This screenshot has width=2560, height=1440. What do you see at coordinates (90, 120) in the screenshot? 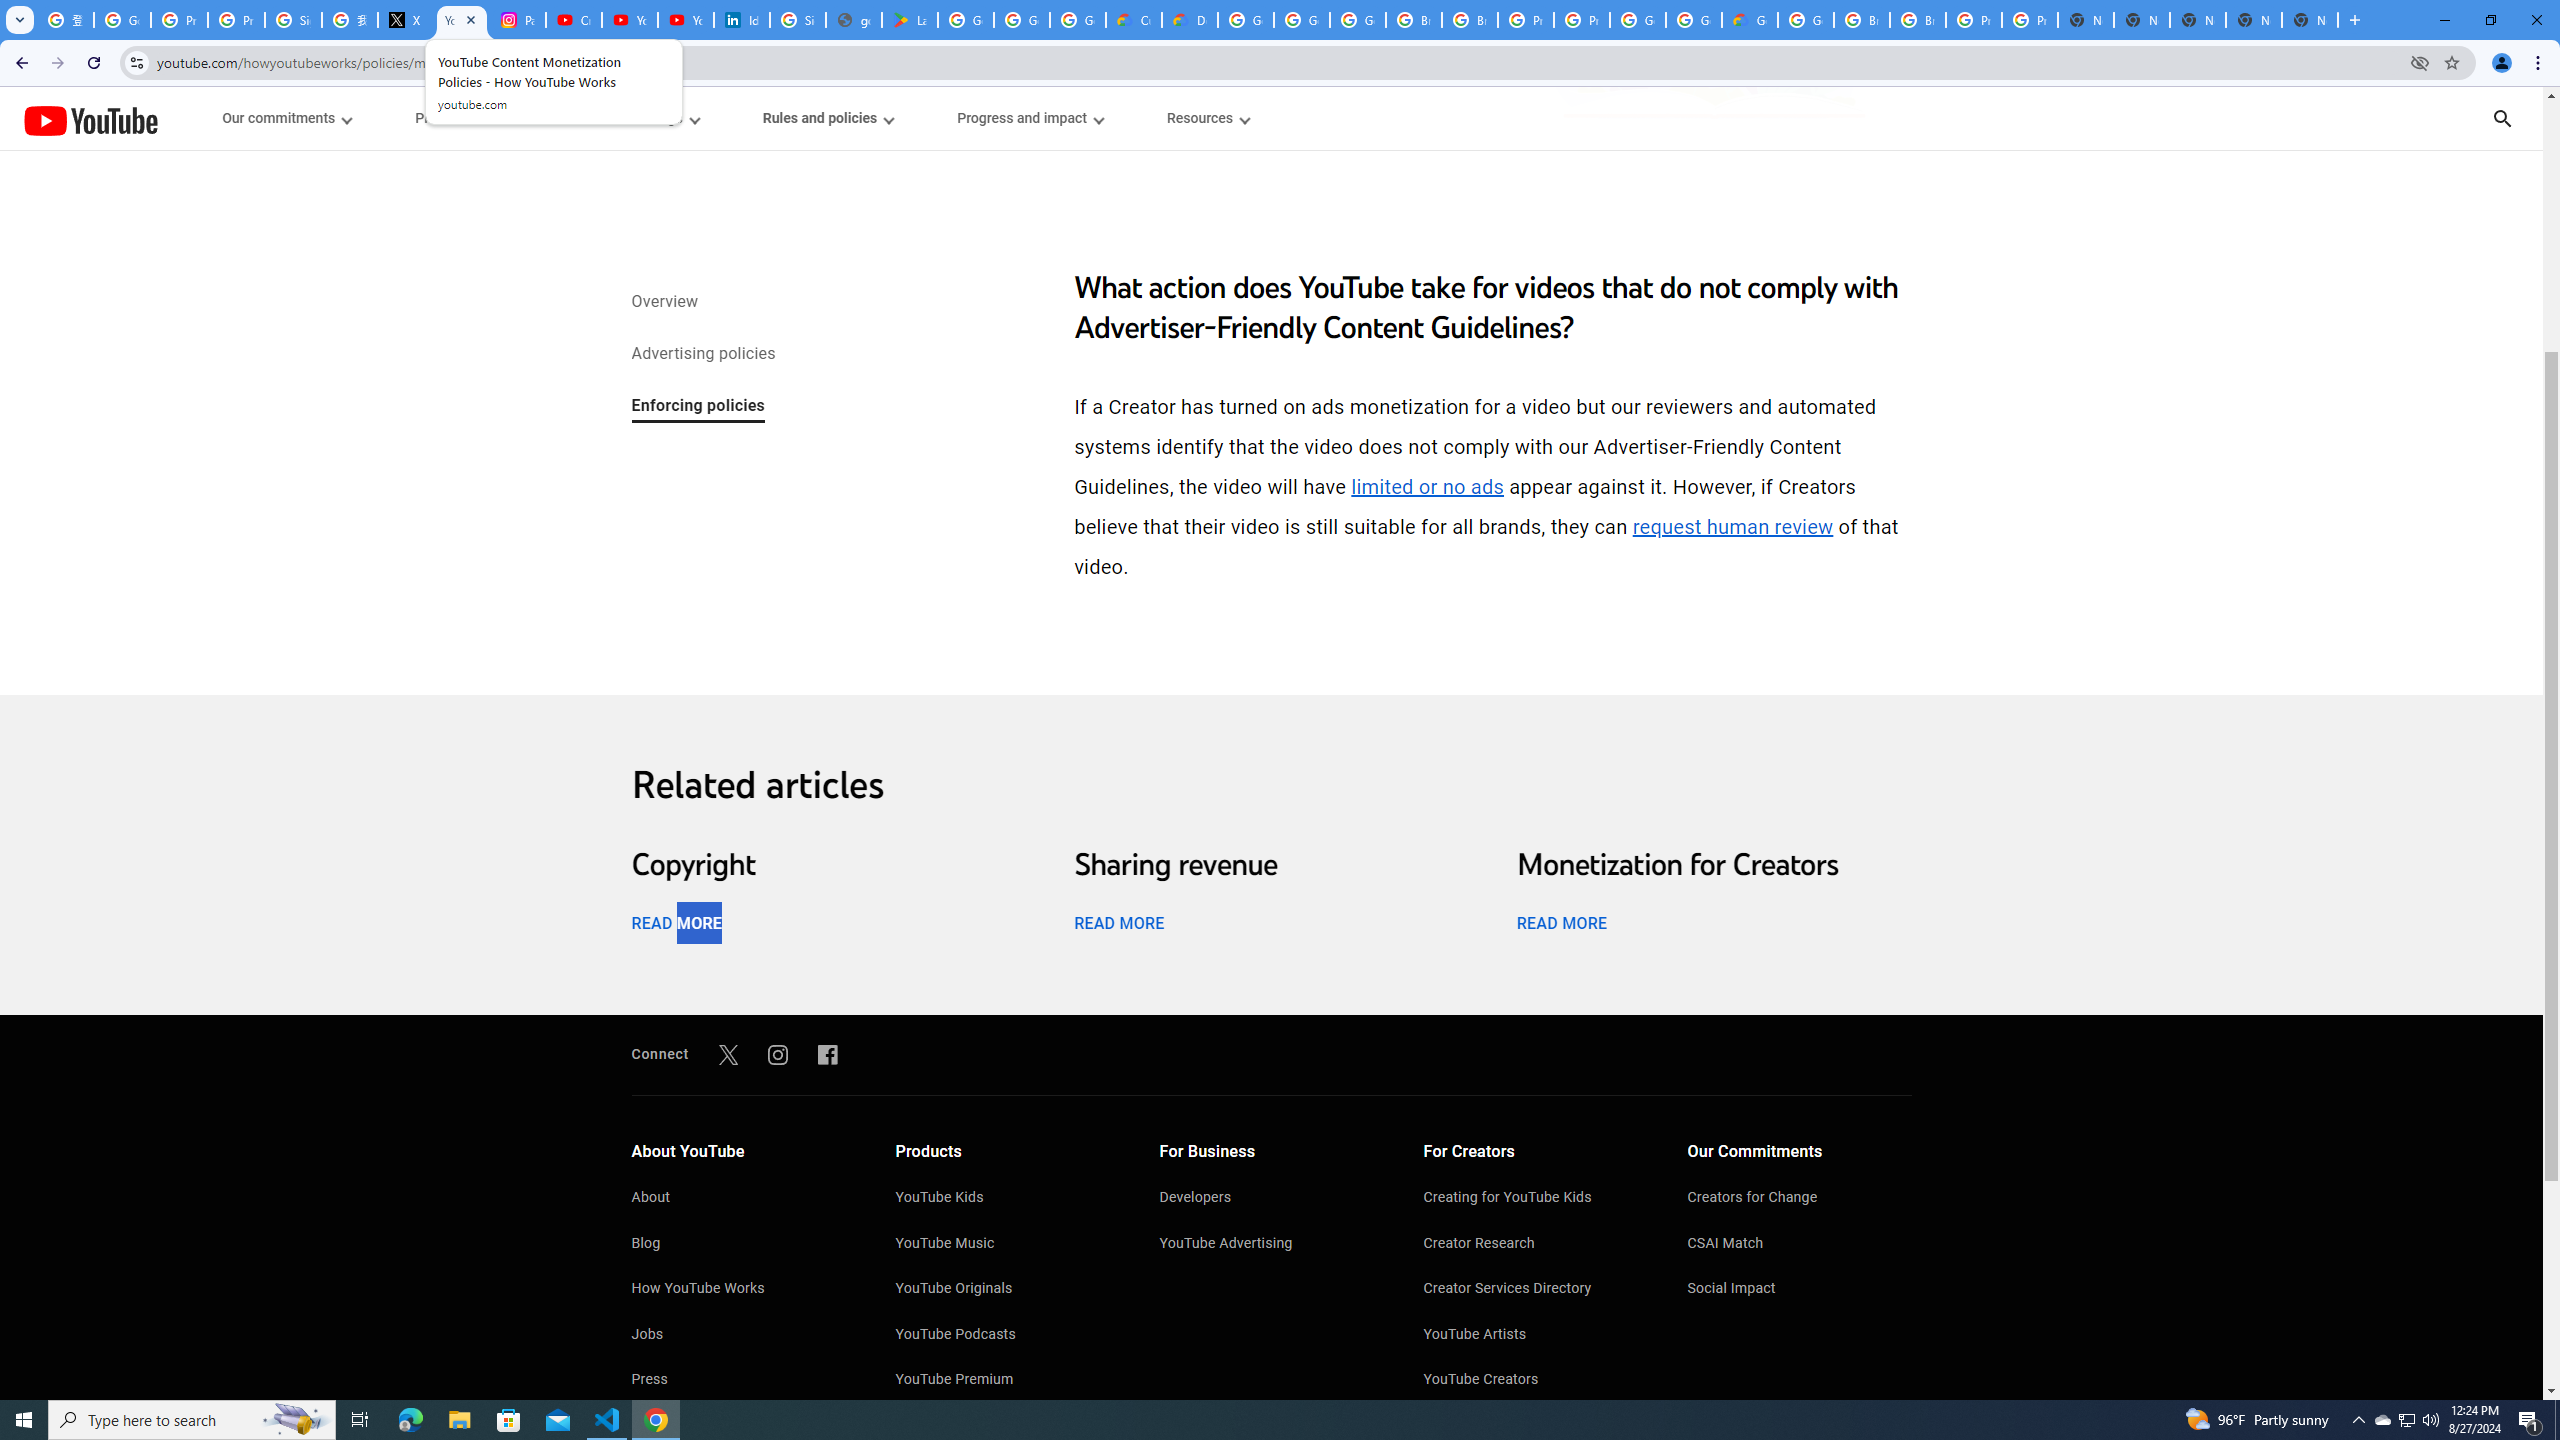
I see `YouTube` at bounding box center [90, 120].